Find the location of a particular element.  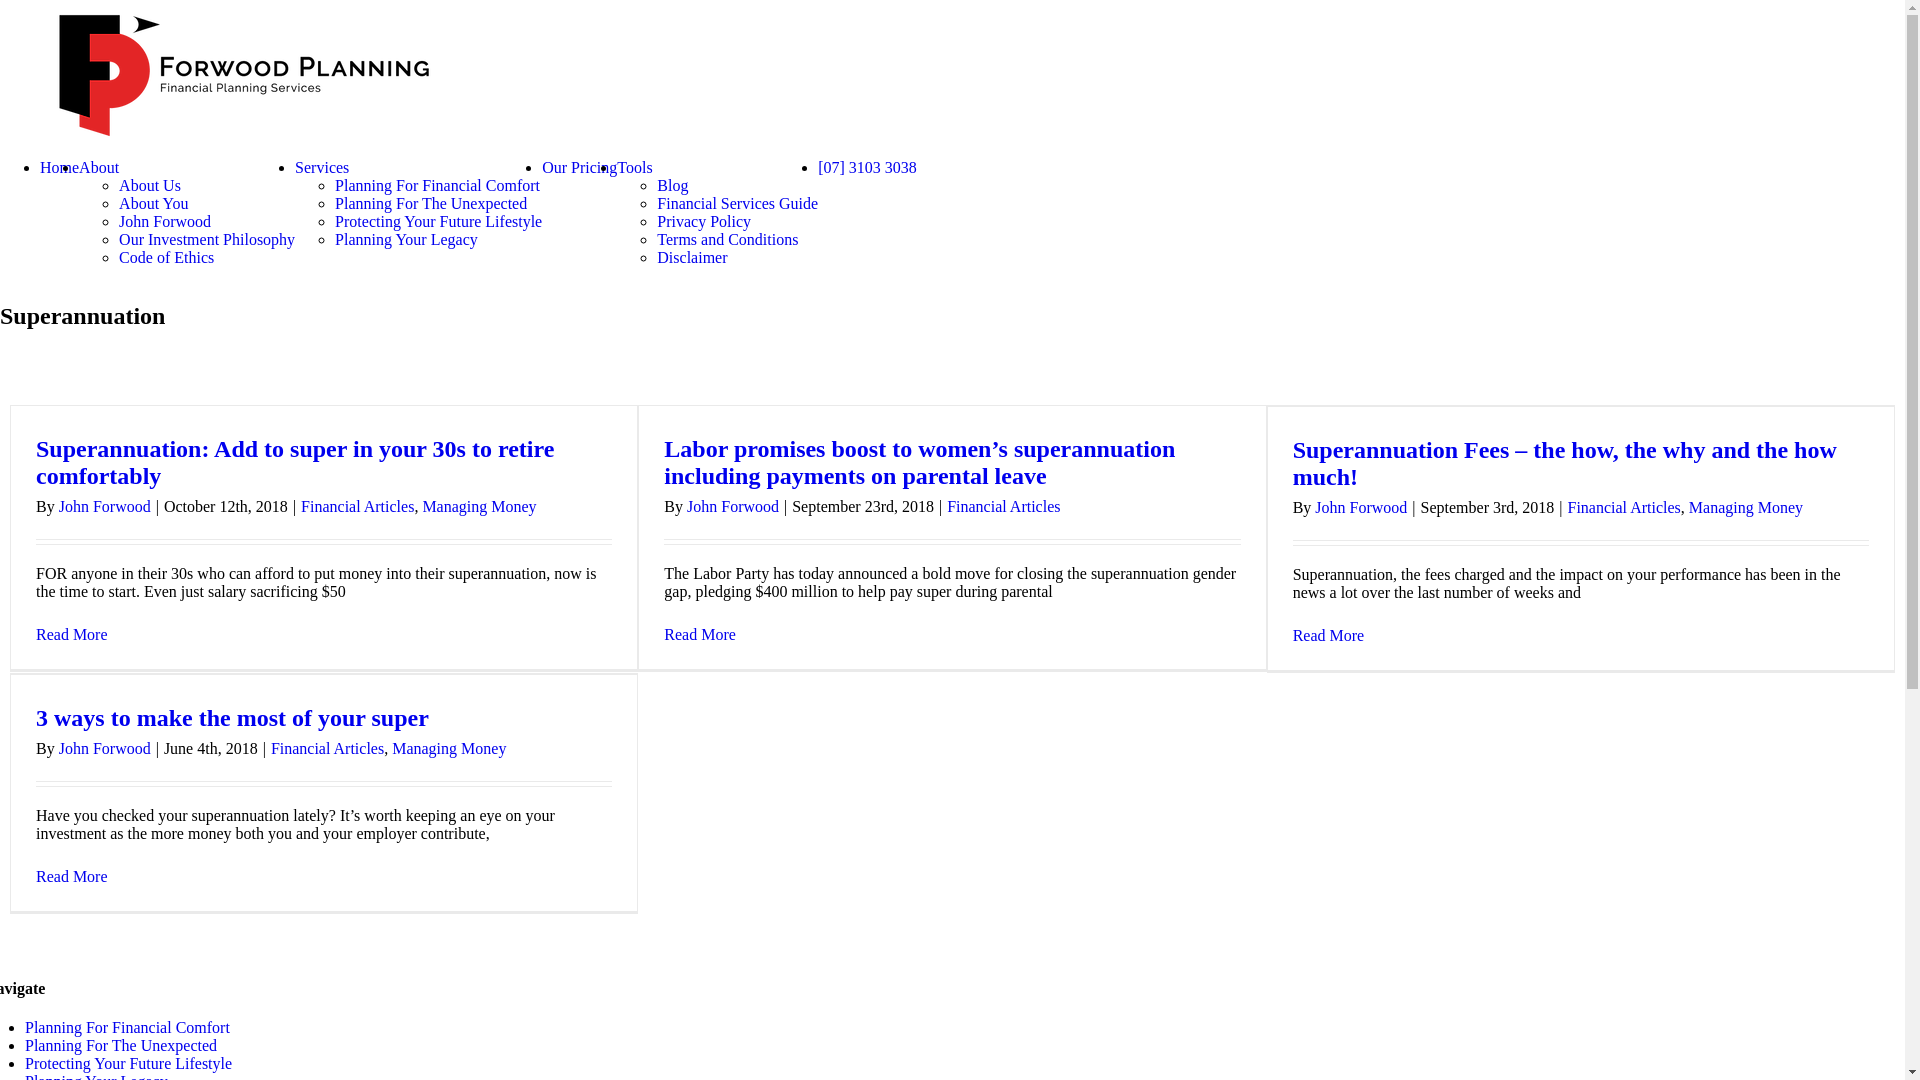

Financial Articles is located at coordinates (358, 506).